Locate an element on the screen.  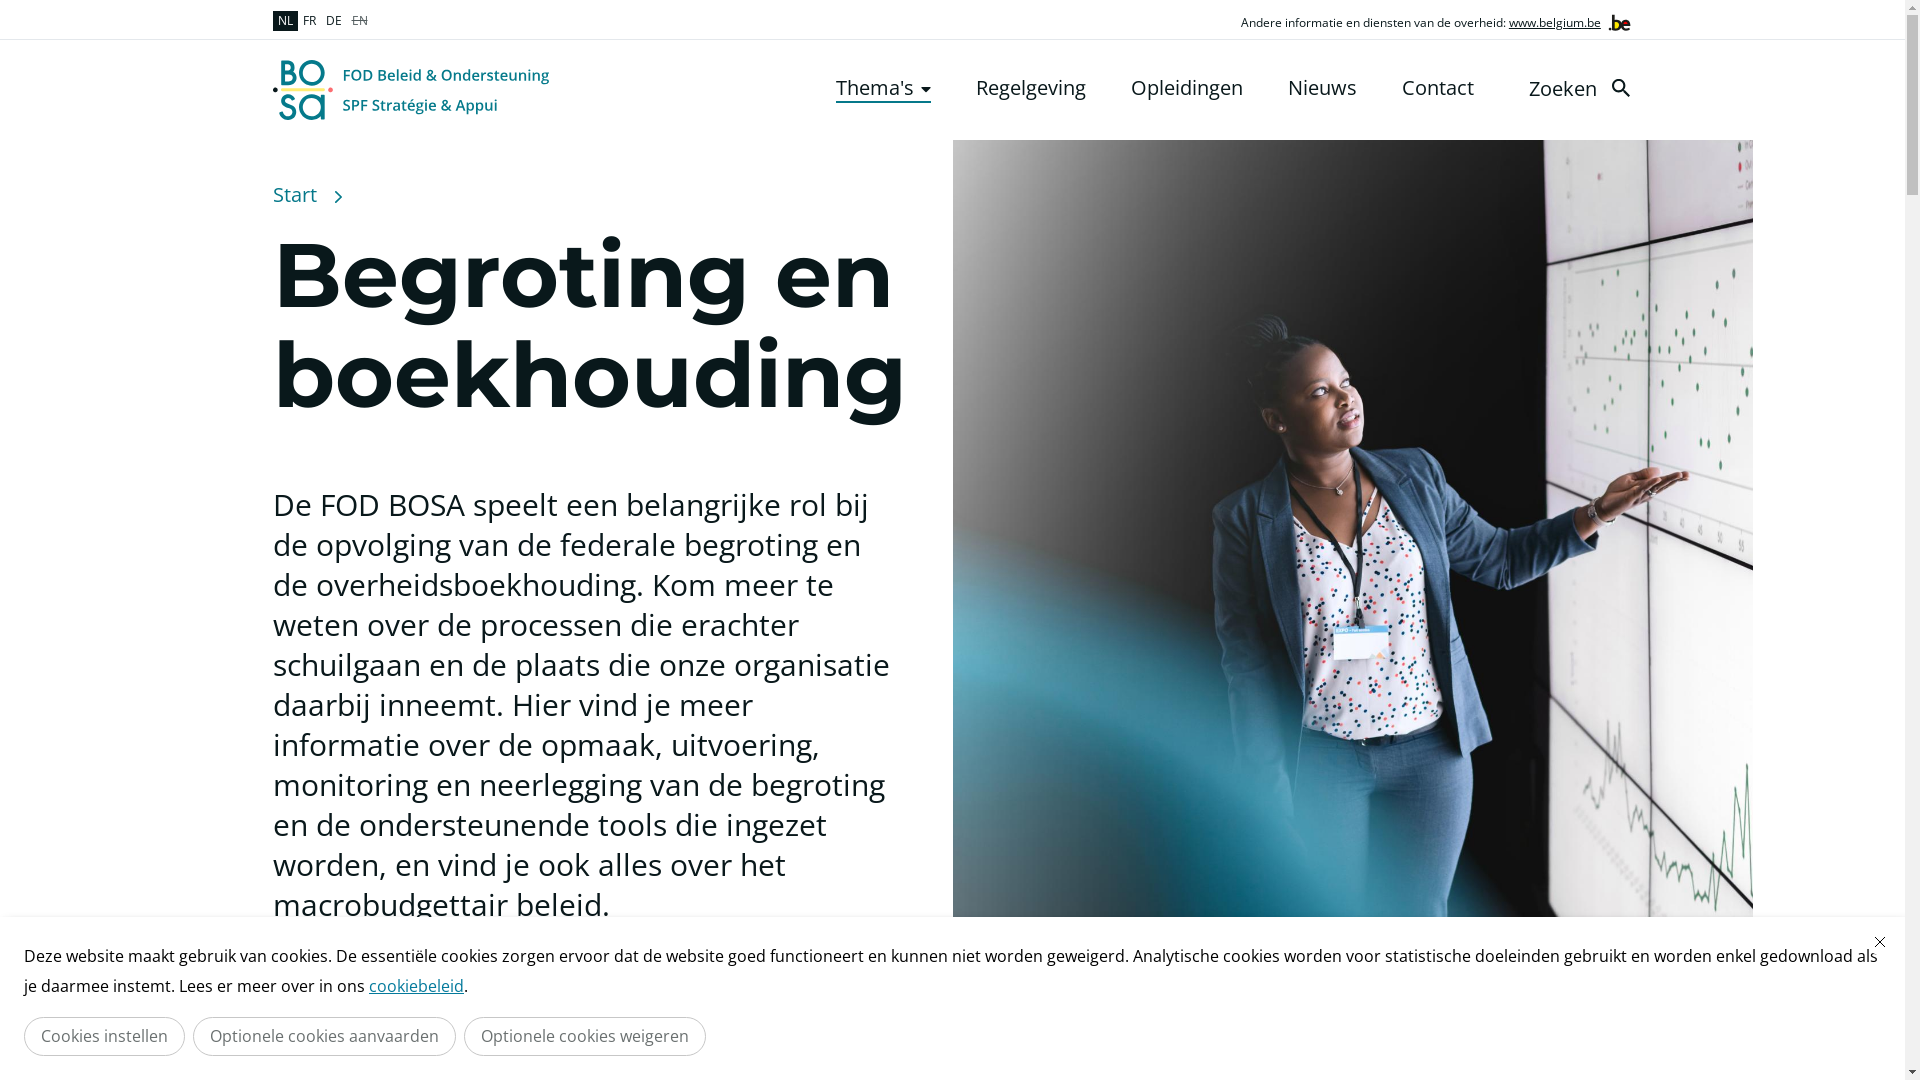
Thema's is located at coordinates (884, 88).